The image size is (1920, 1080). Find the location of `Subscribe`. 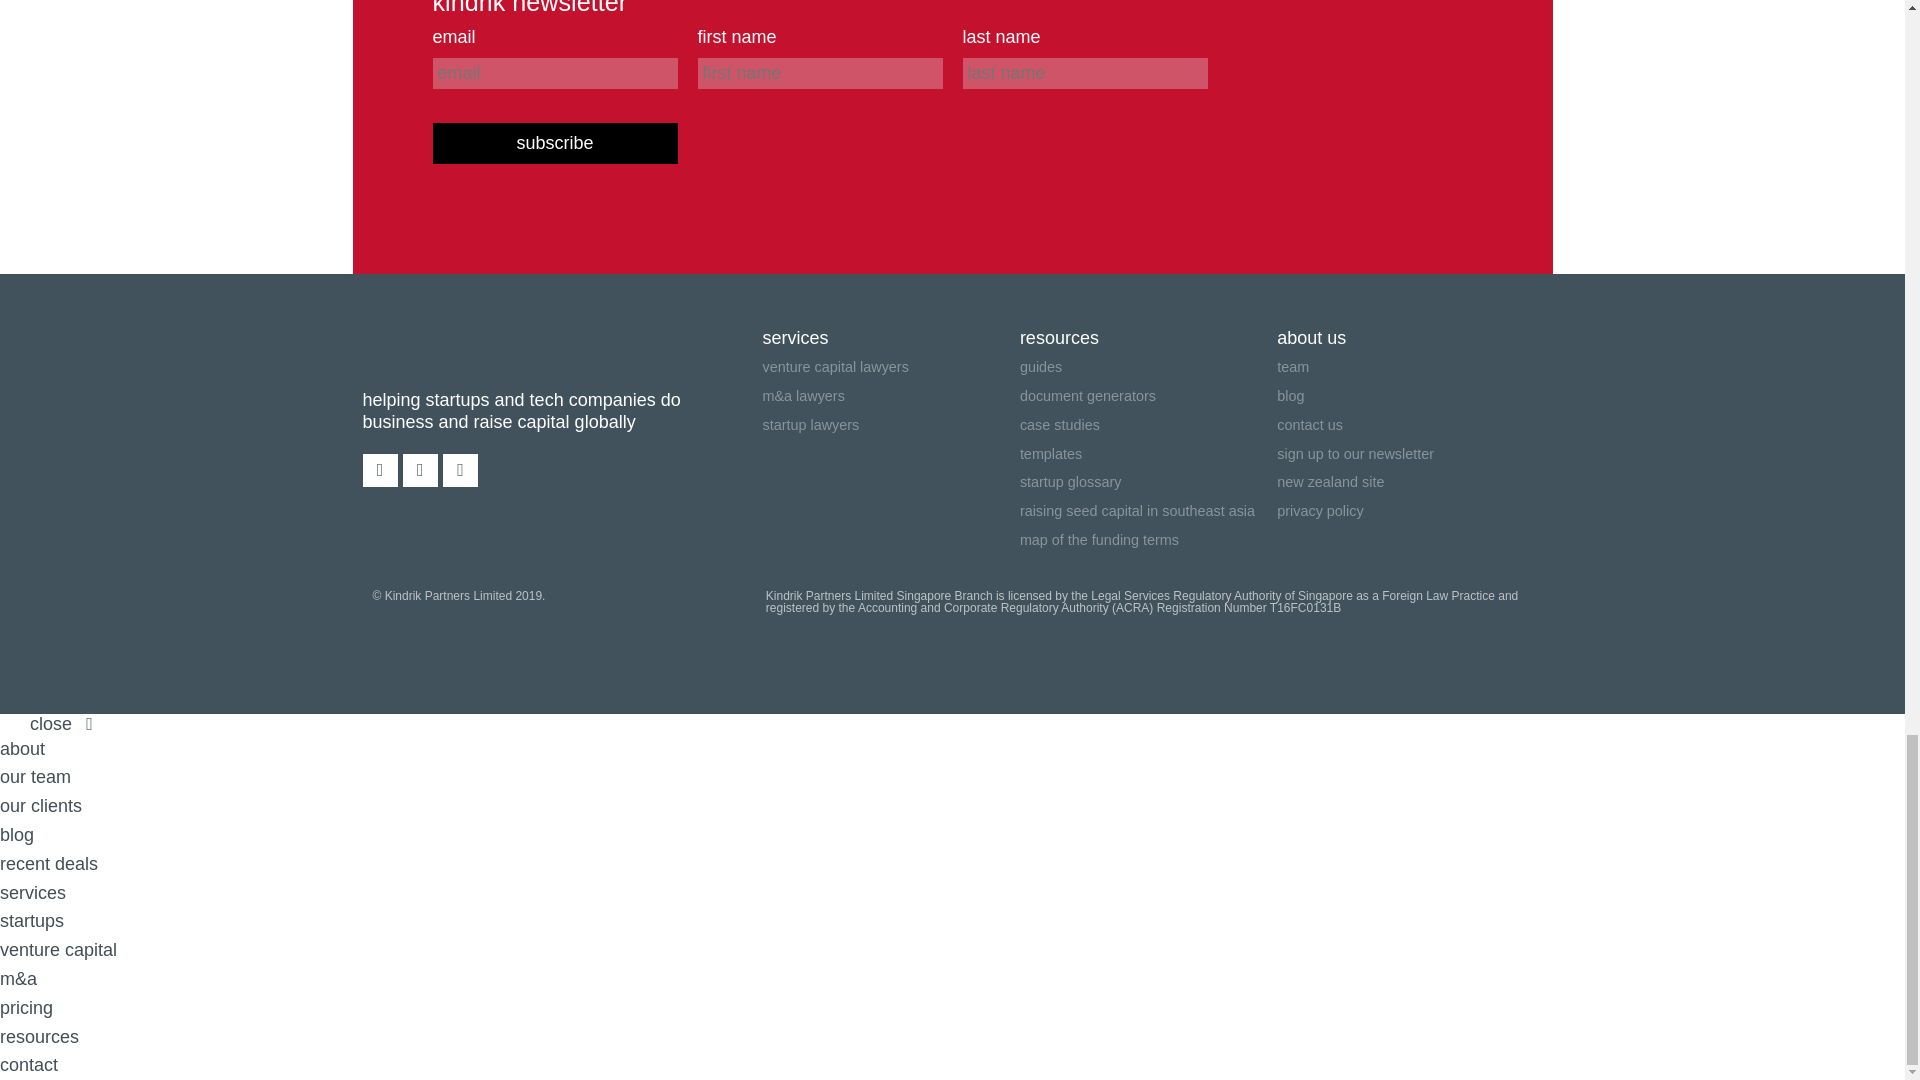

Subscribe is located at coordinates (554, 144).